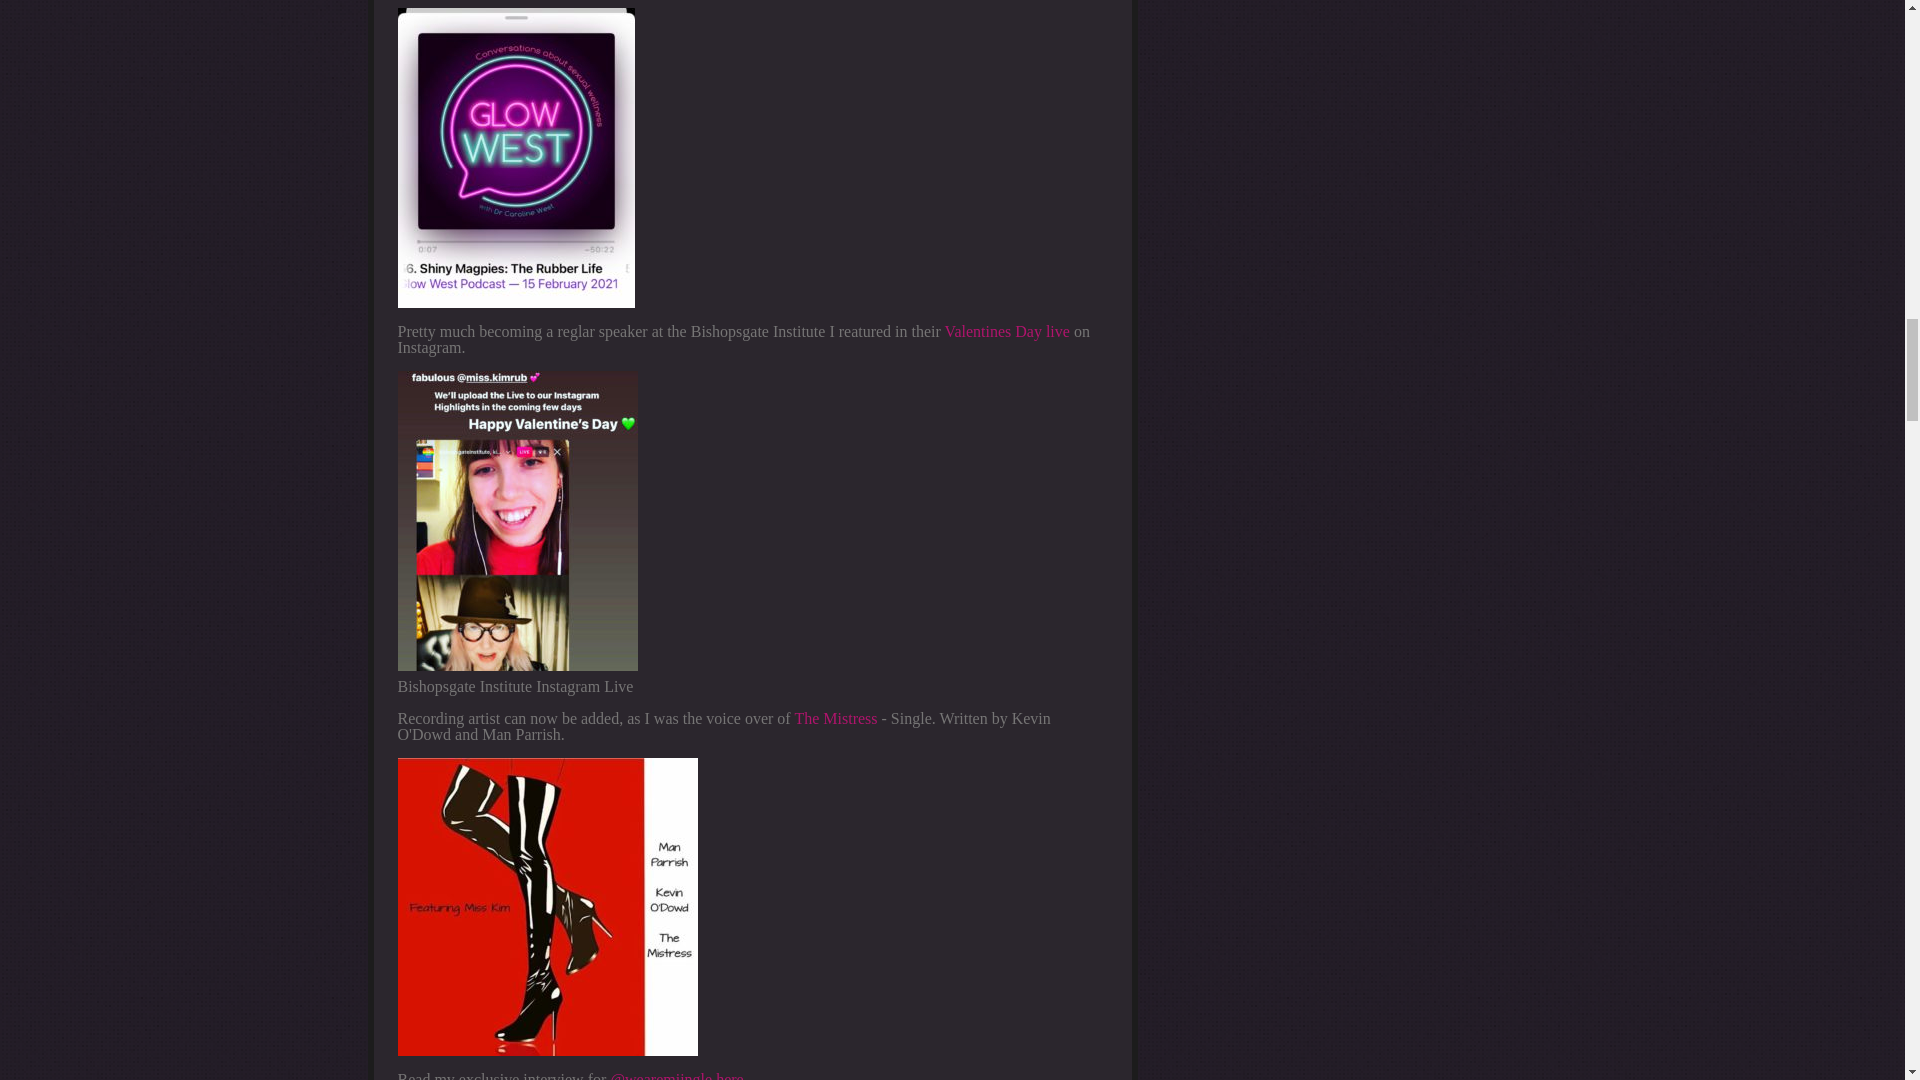 The height and width of the screenshot is (1080, 1920). I want to click on Valentines Day live, so click(1006, 331).